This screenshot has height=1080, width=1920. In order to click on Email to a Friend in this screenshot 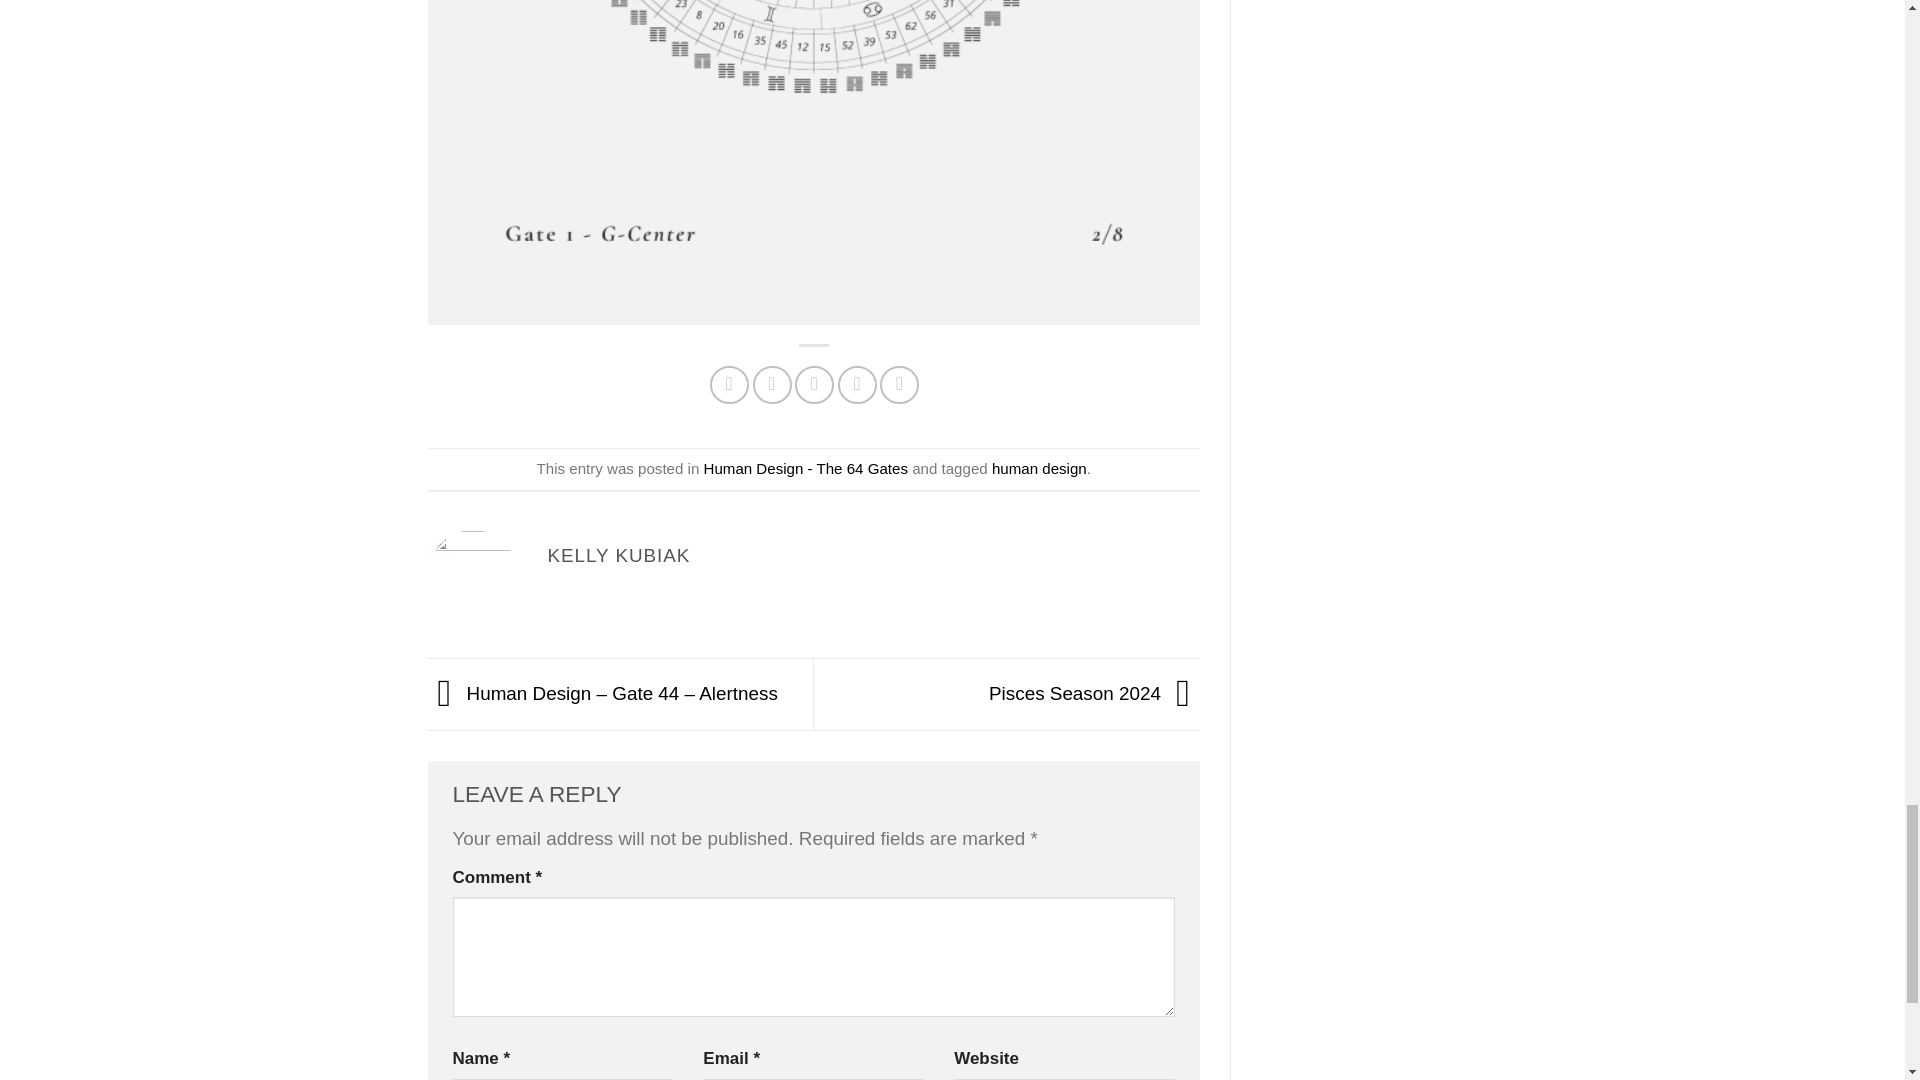, I will do `click(814, 386)`.